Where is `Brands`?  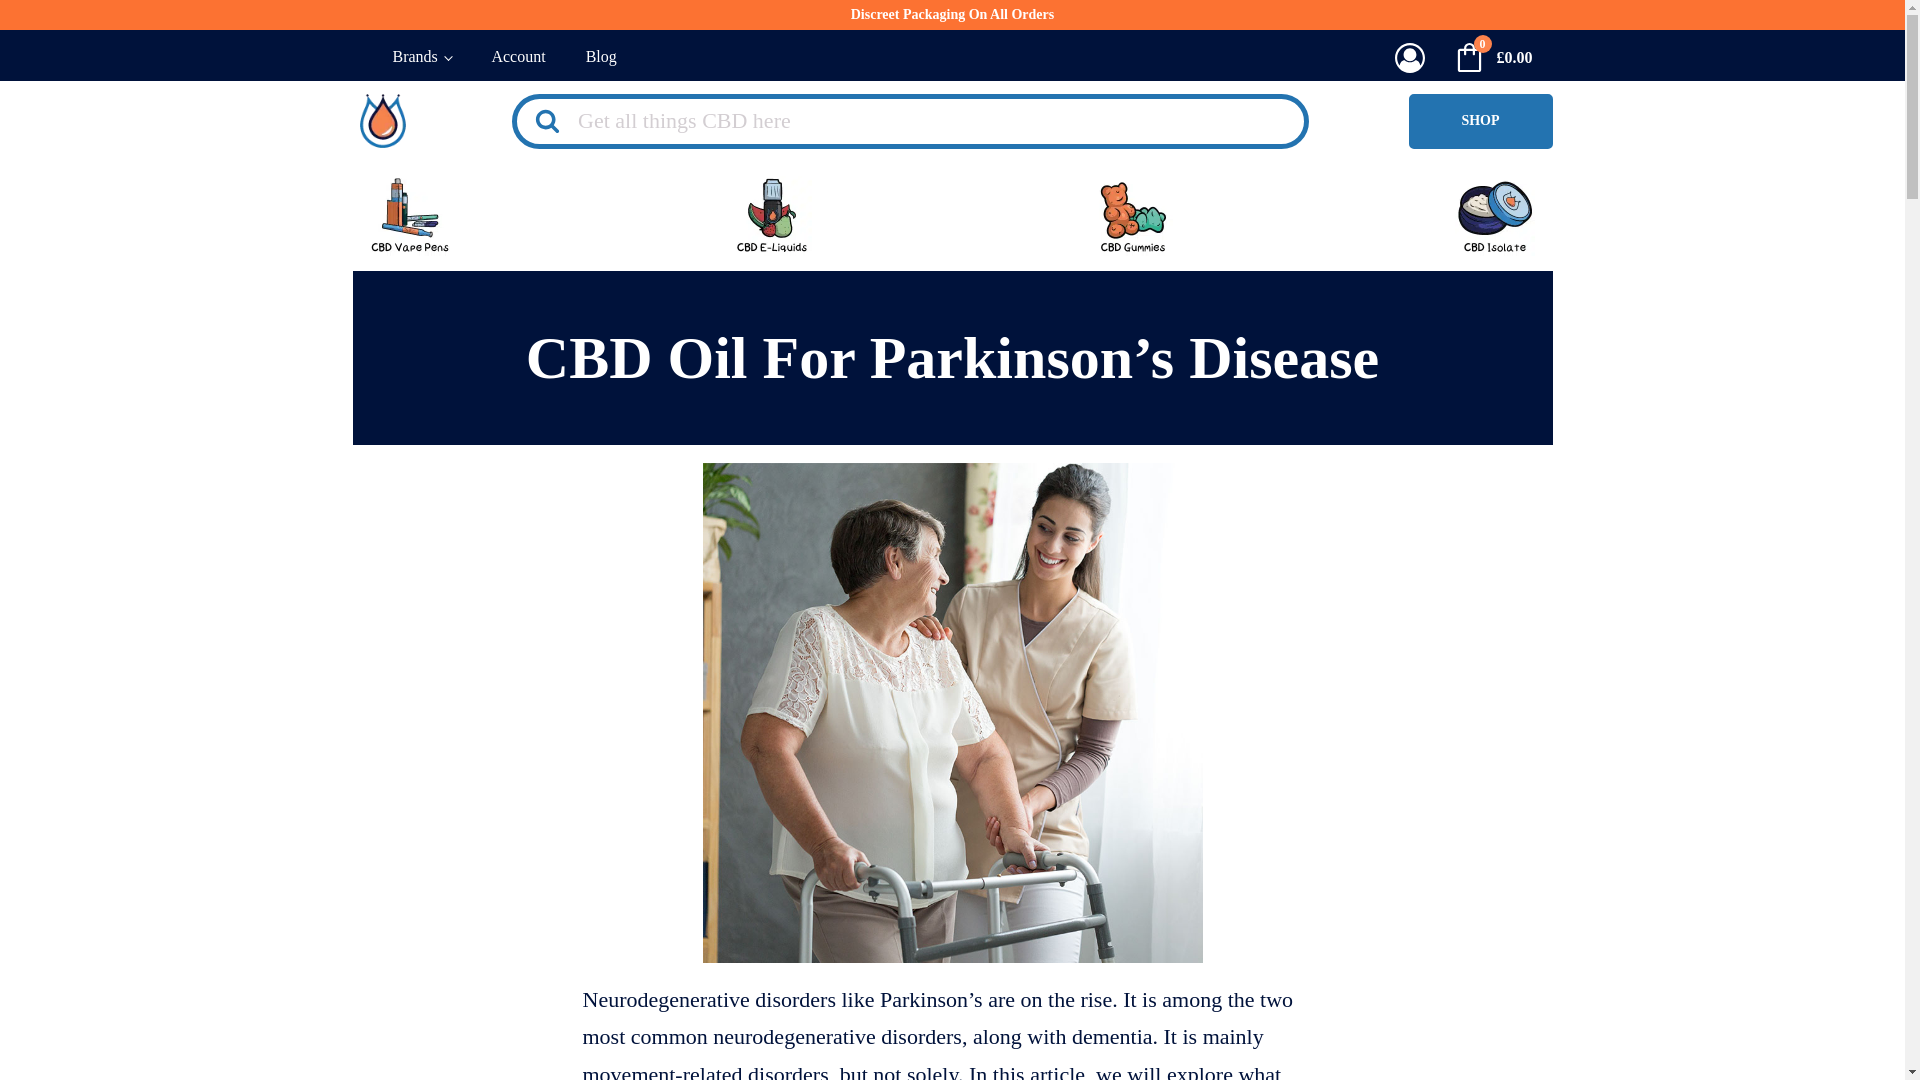
Brands is located at coordinates (421, 58).